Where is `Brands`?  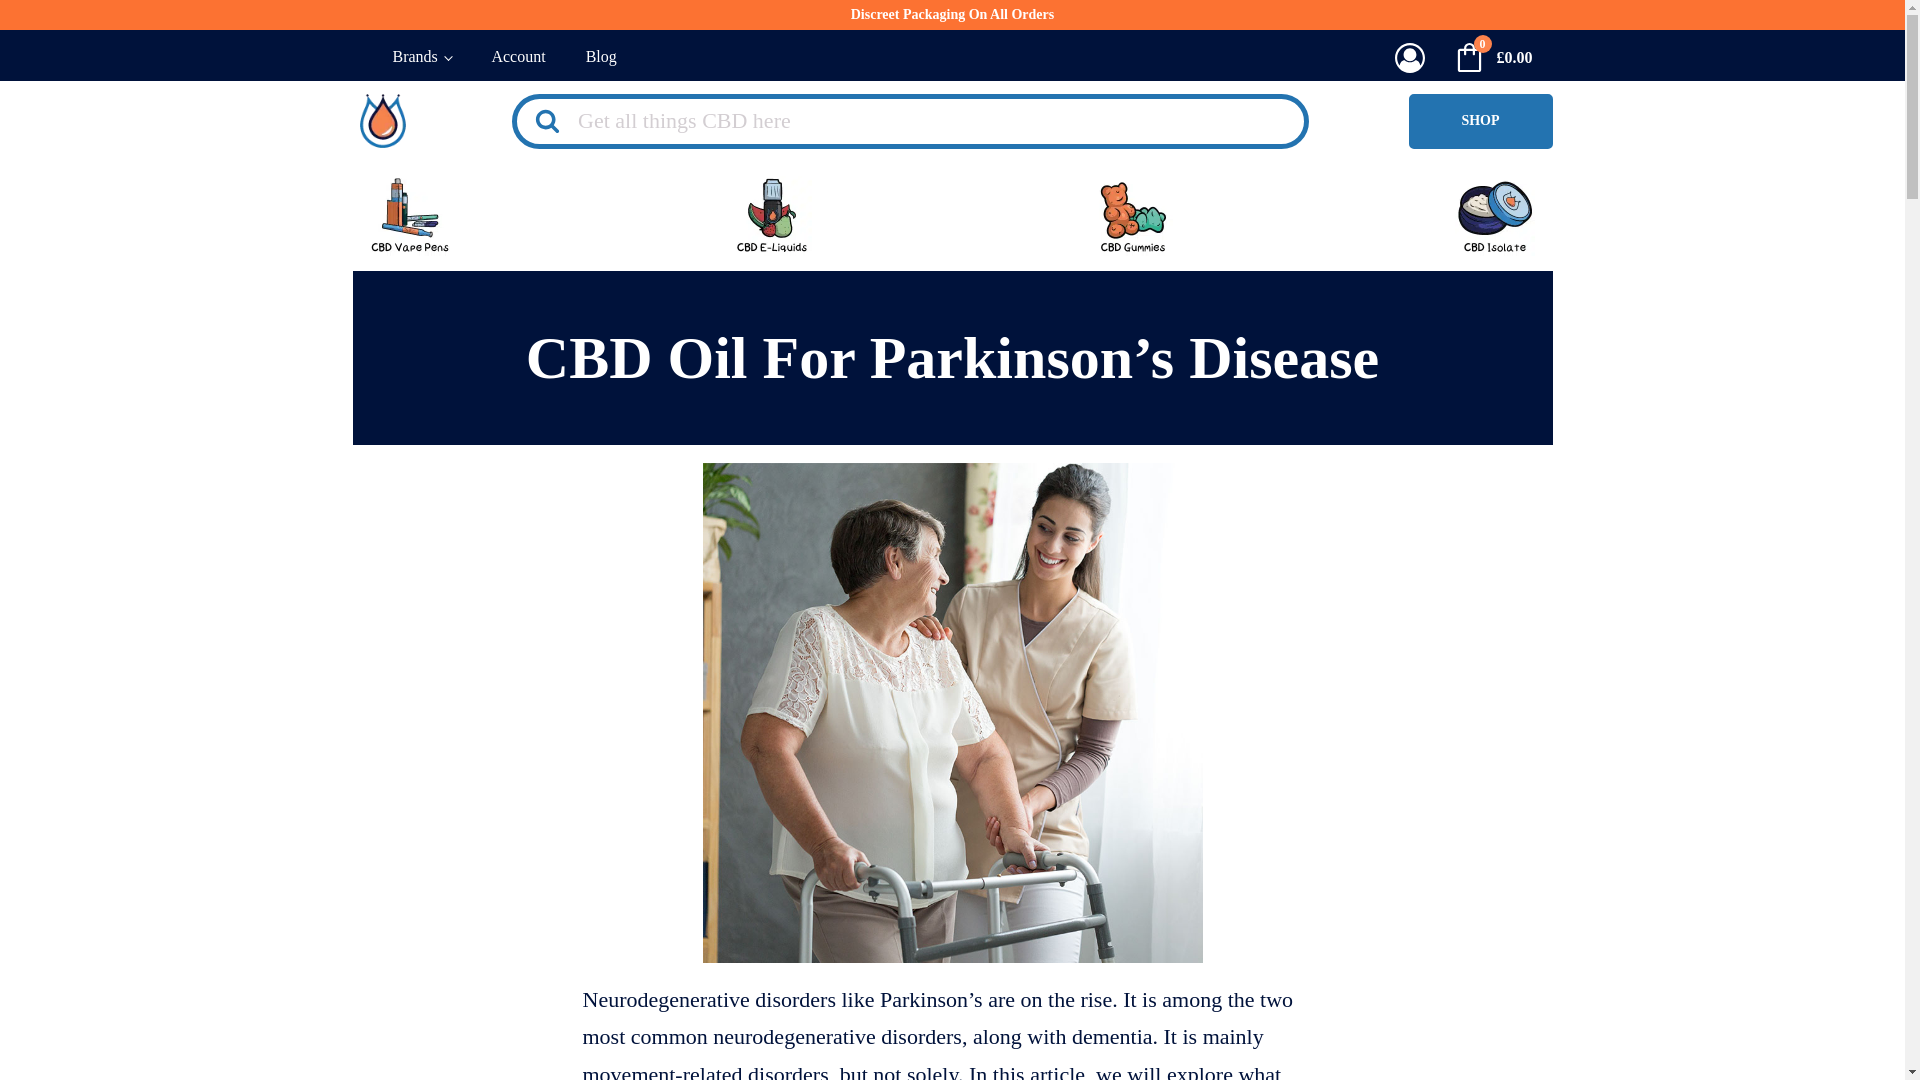
Brands is located at coordinates (421, 58).